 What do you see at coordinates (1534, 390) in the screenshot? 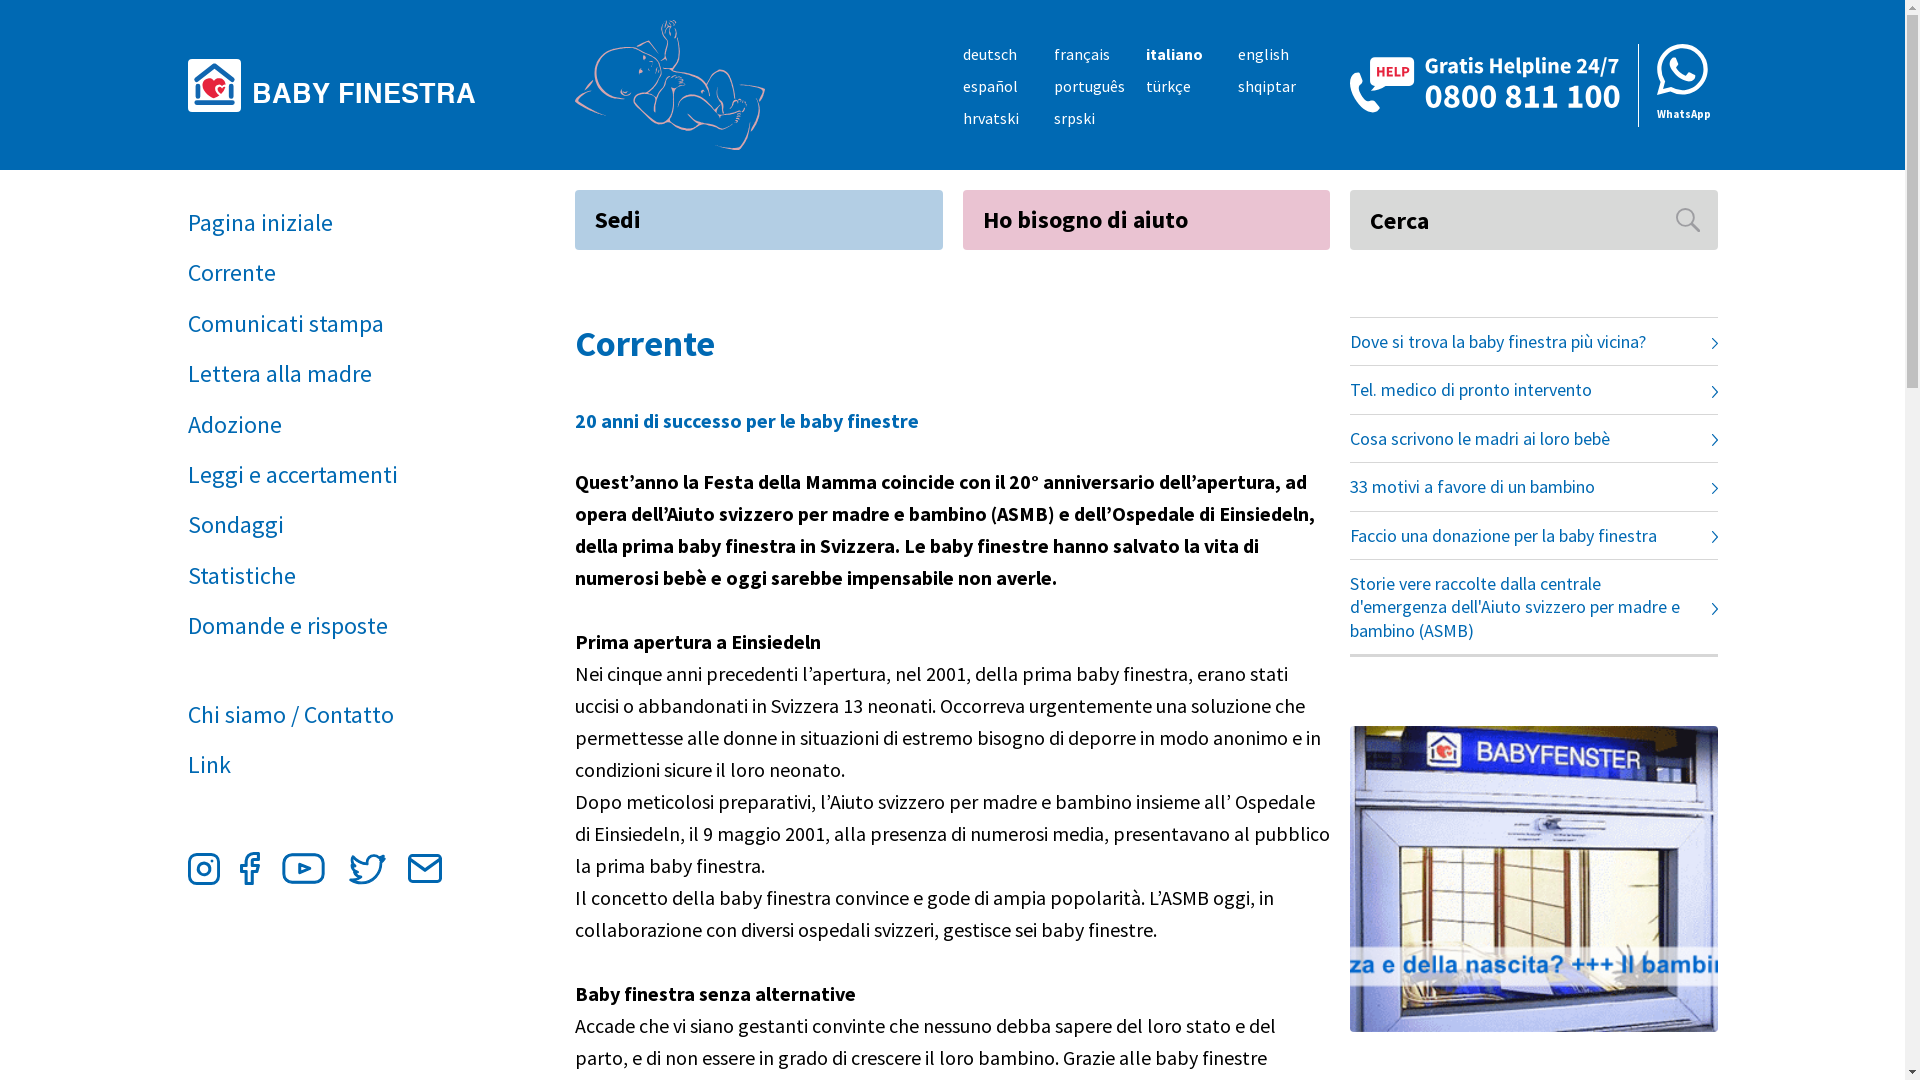
I see `Tel. medico di pronto intervento` at bounding box center [1534, 390].